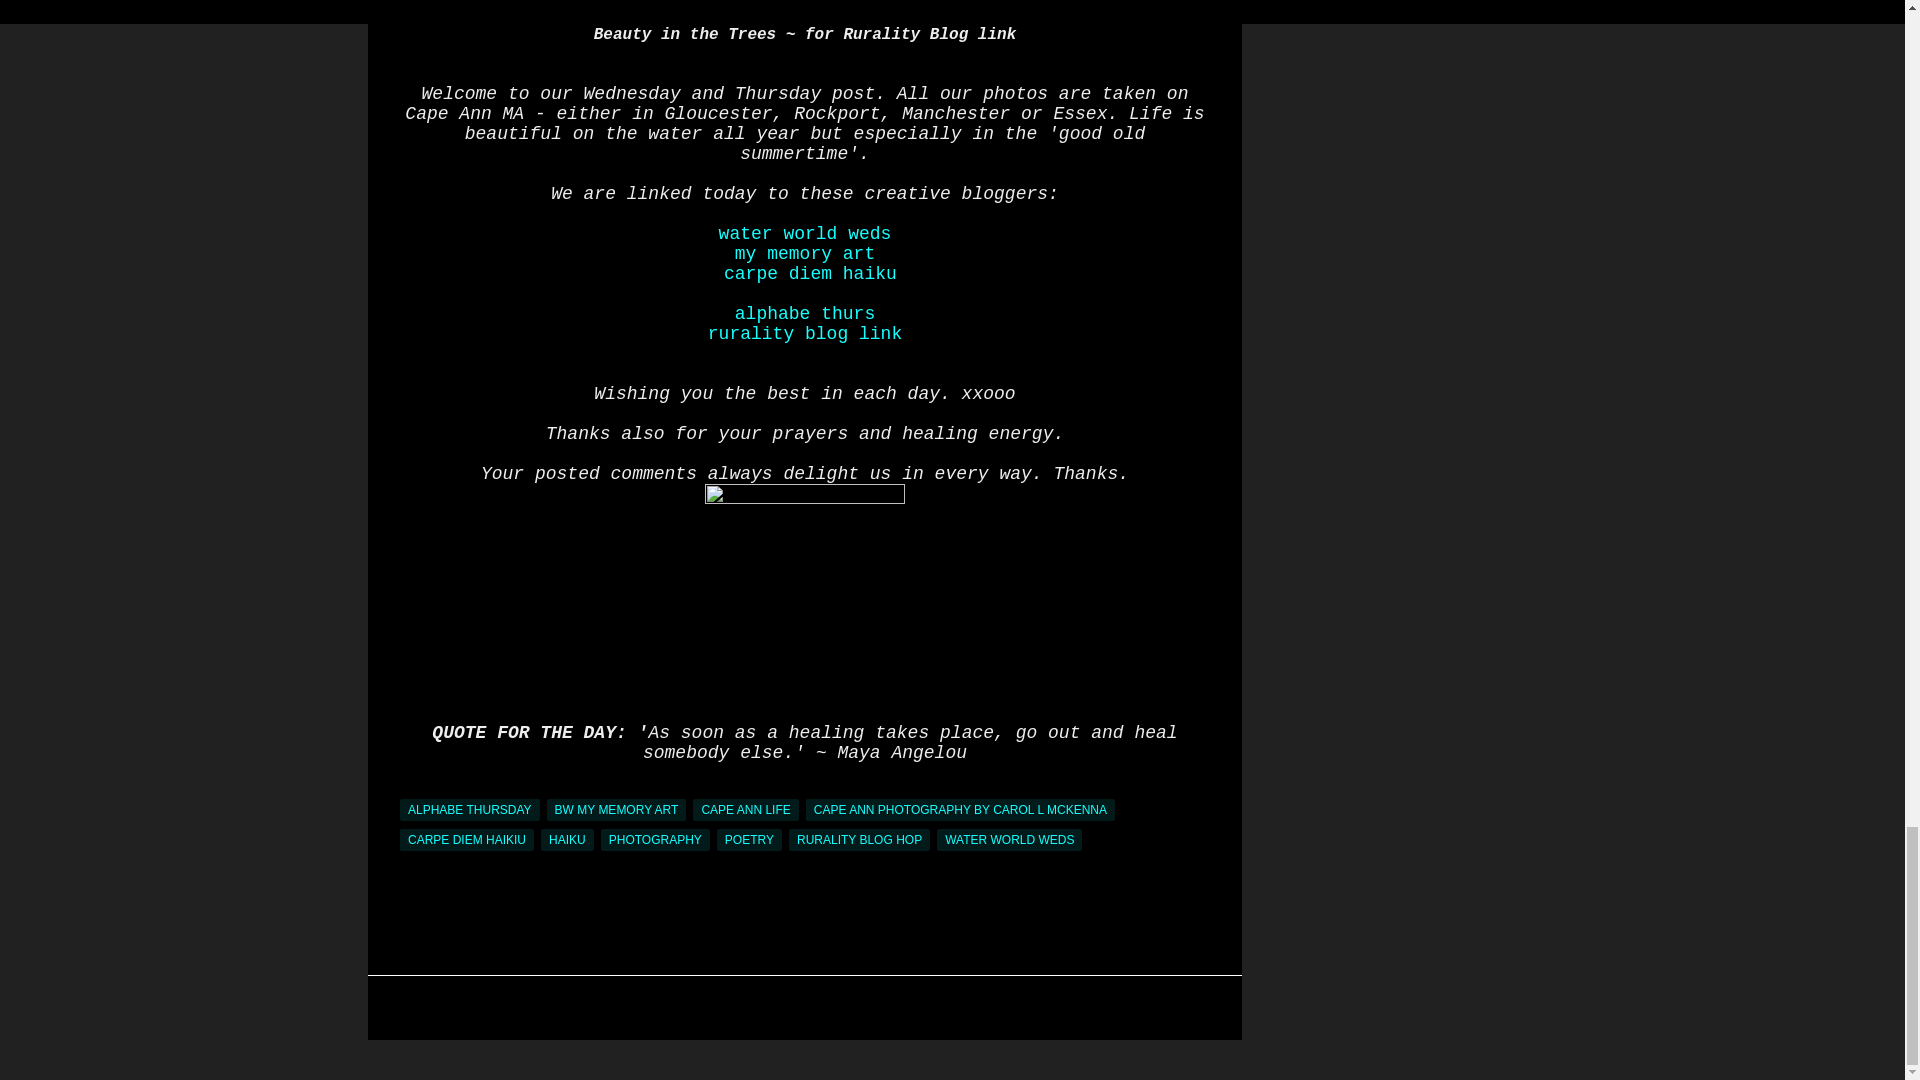 This screenshot has width=1920, height=1080. Describe the element at coordinates (748, 840) in the screenshot. I see `POETRY` at that location.